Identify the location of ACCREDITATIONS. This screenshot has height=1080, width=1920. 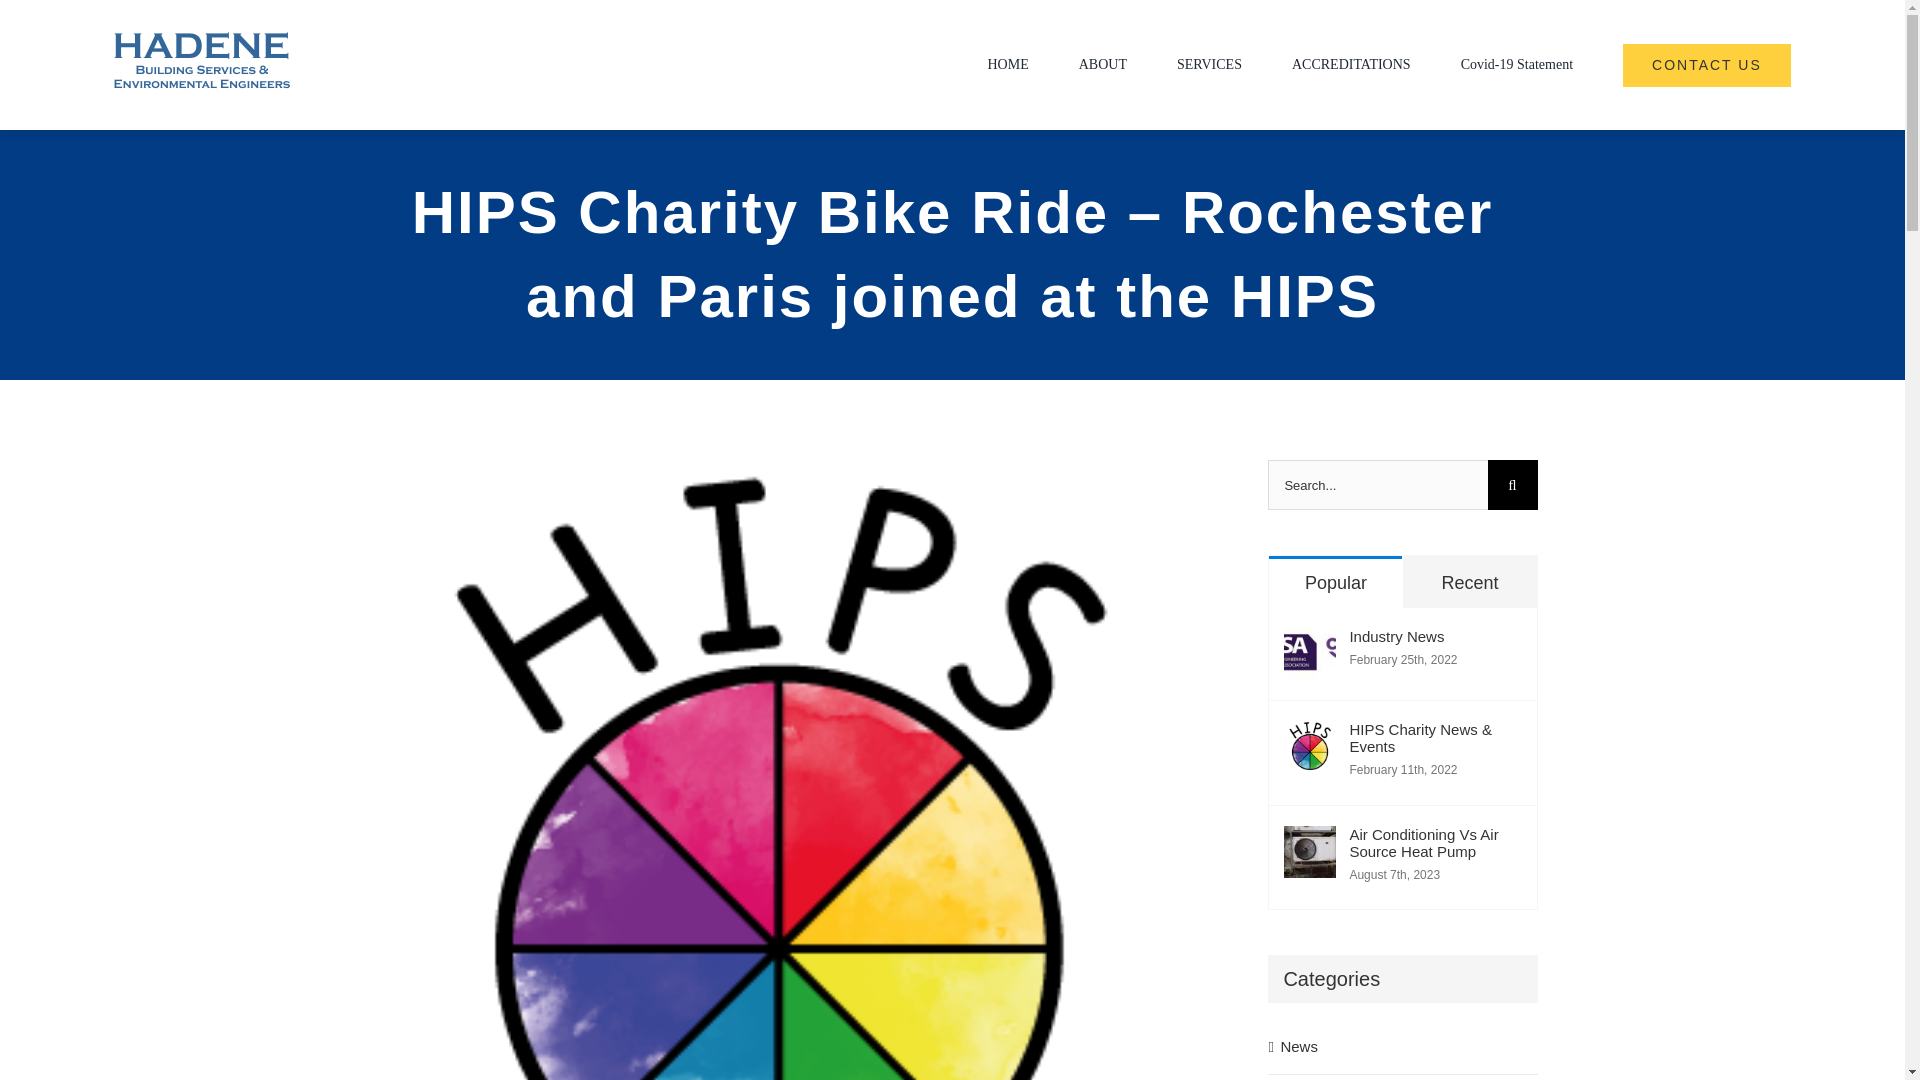
(1352, 64).